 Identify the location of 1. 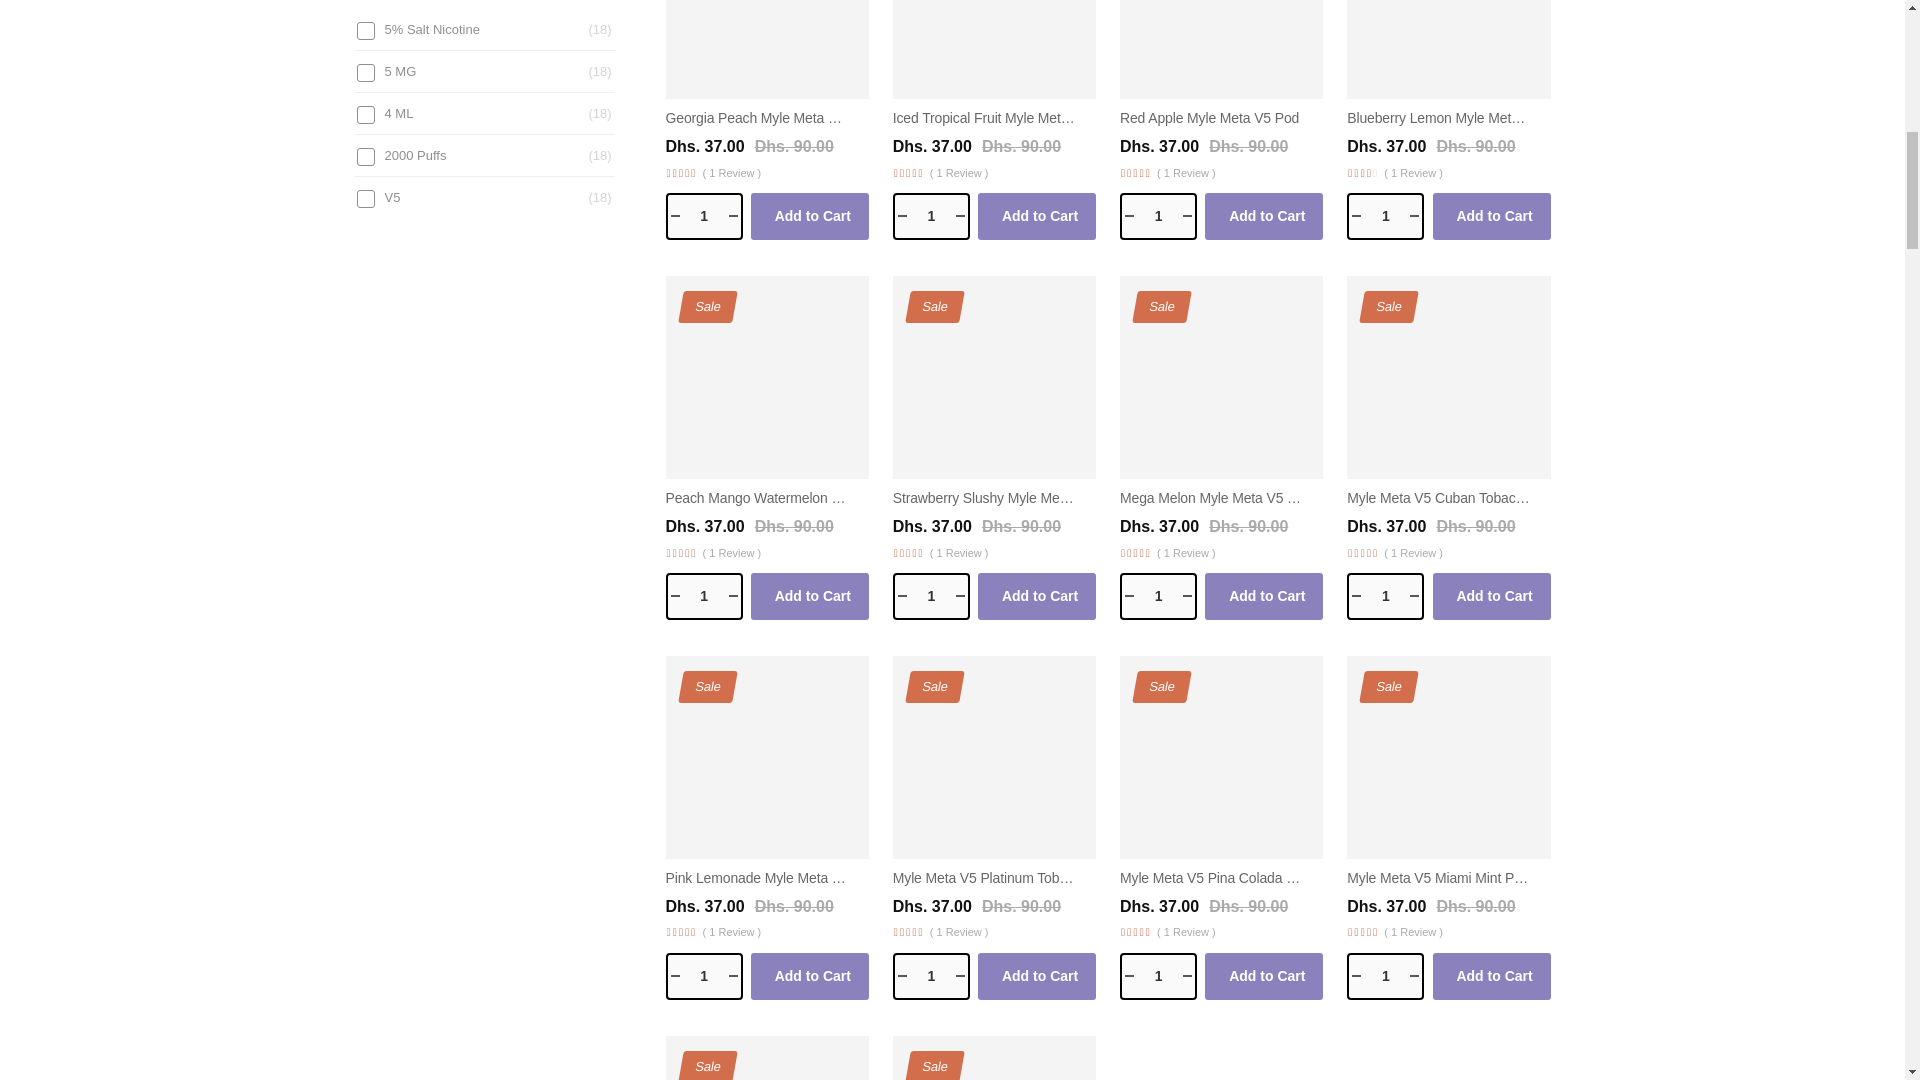
(930, 216).